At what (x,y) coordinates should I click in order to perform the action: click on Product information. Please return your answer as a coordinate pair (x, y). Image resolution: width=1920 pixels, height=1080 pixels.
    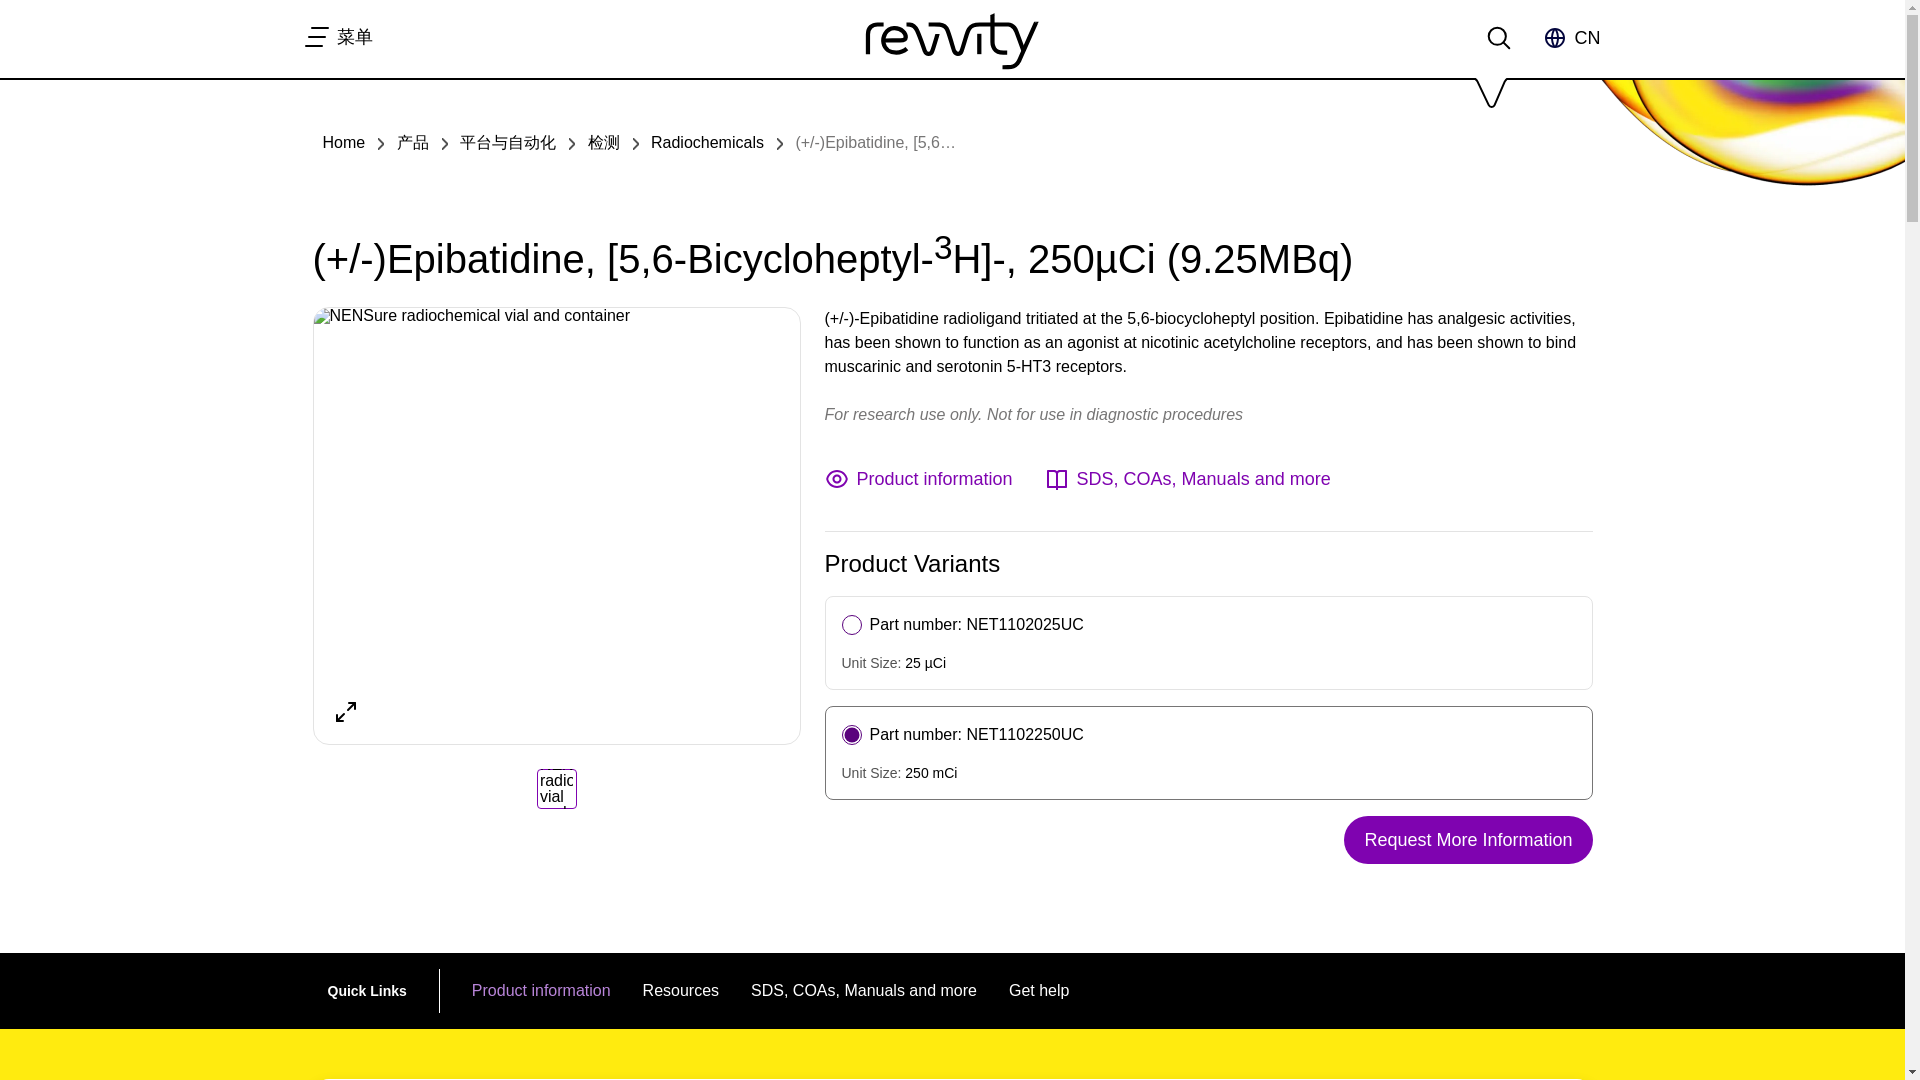
    Looking at the image, I should click on (917, 478).